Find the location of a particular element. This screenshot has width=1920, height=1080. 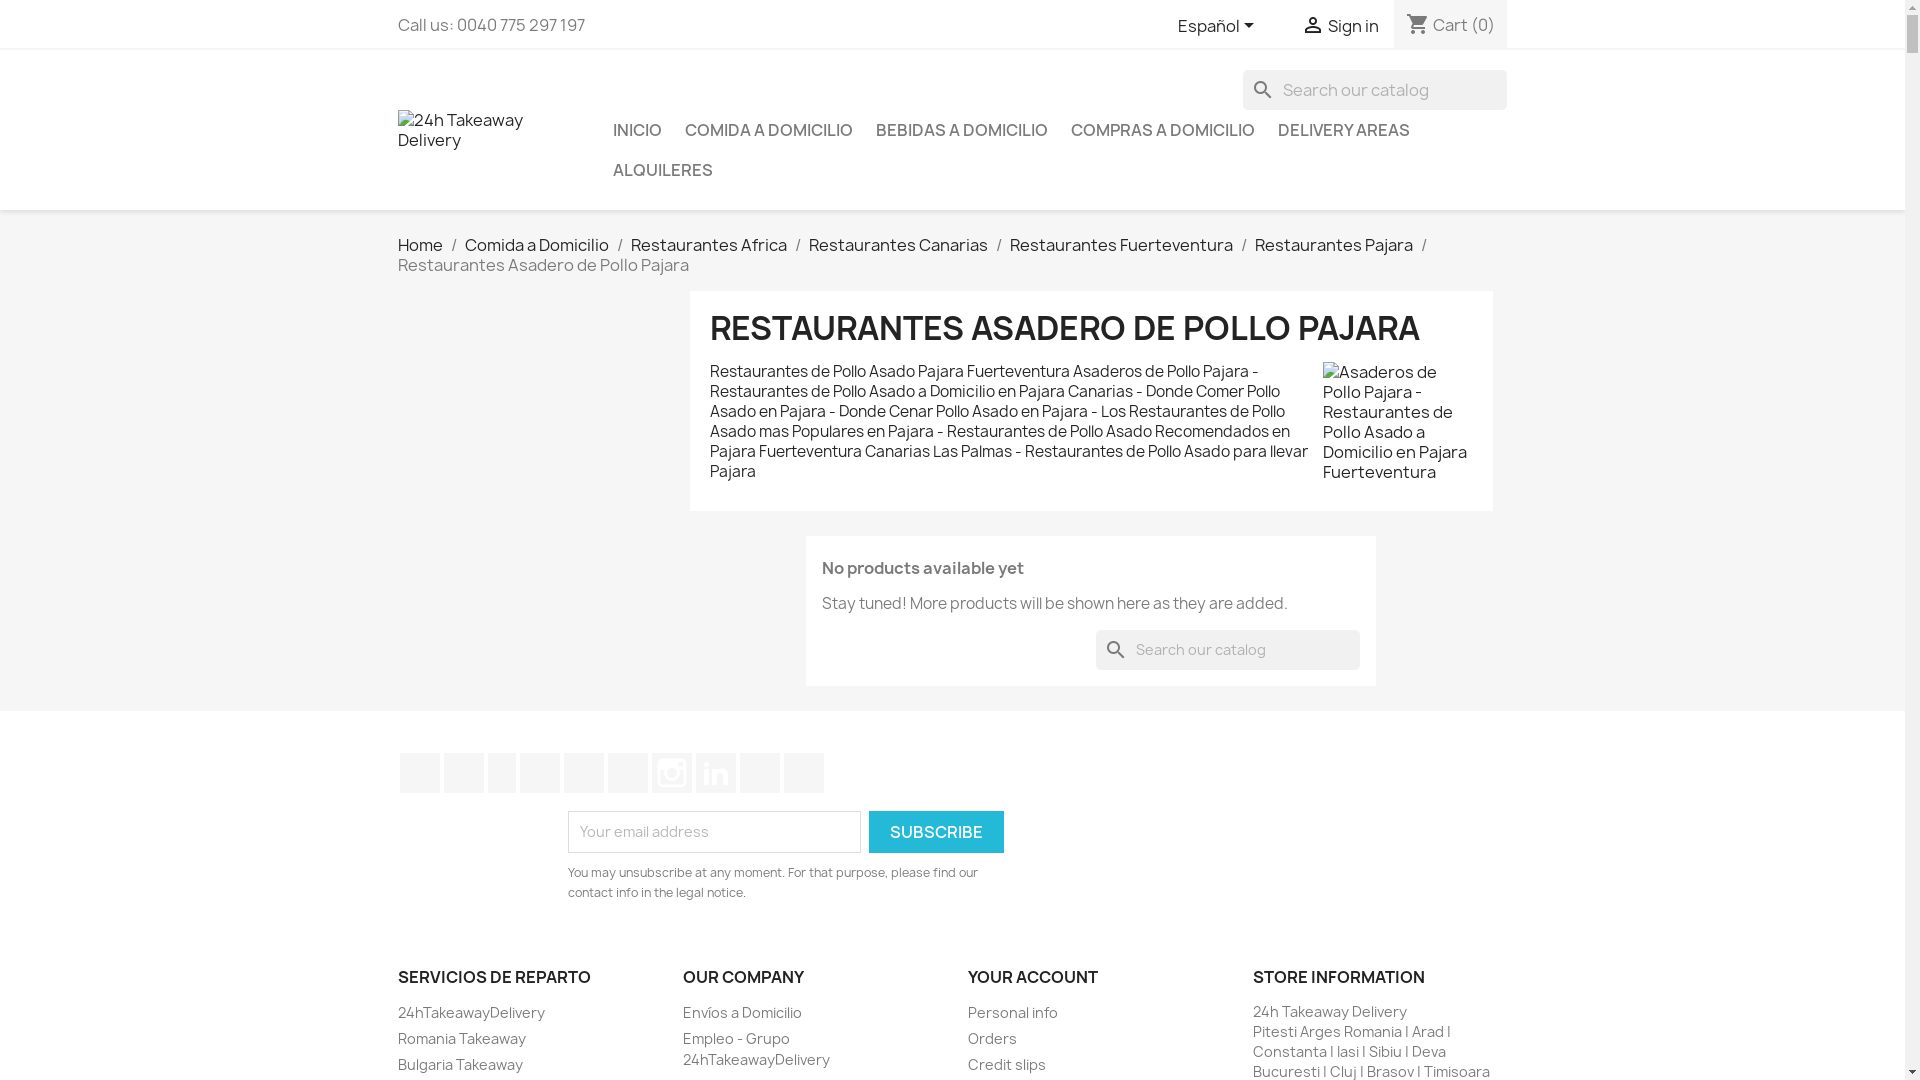

Credit slips is located at coordinates (1007, 1064).